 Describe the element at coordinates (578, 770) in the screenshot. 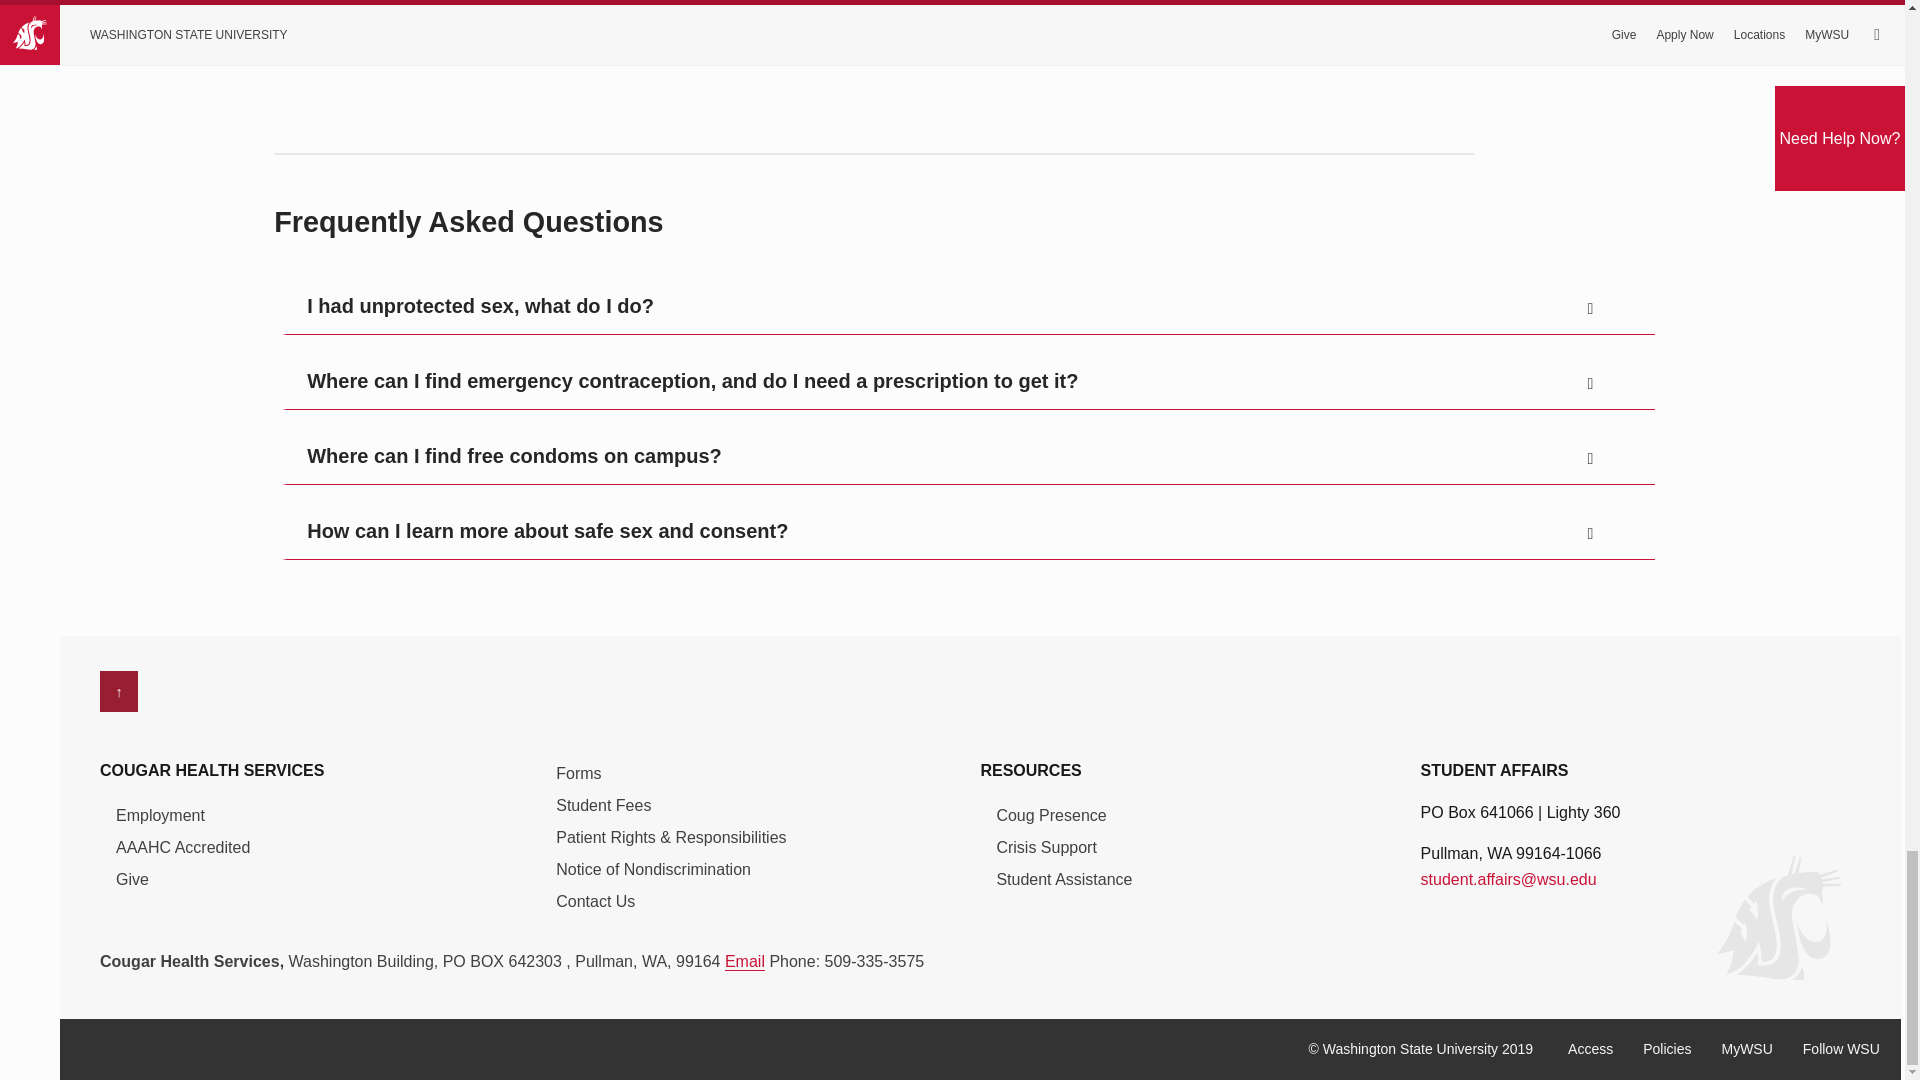

I see `Forms` at that location.